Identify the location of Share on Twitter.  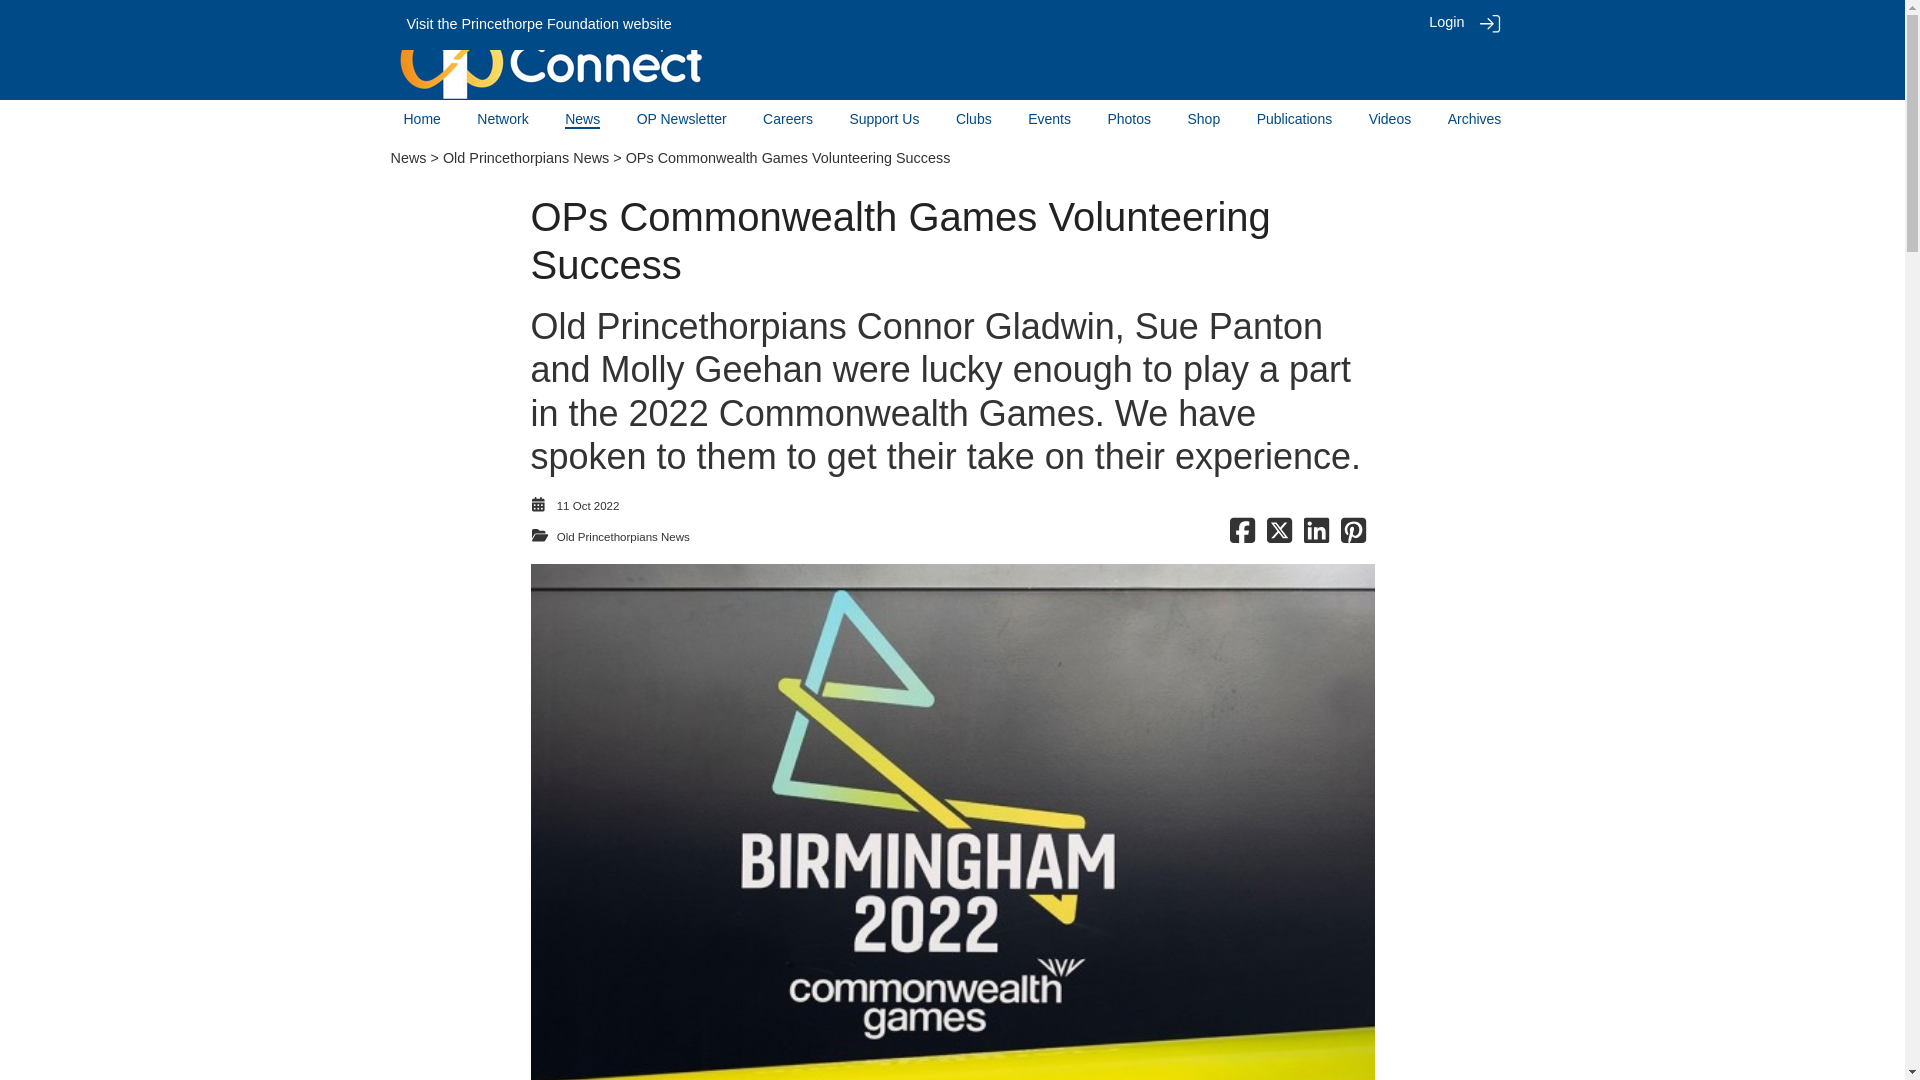
(1280, 537).